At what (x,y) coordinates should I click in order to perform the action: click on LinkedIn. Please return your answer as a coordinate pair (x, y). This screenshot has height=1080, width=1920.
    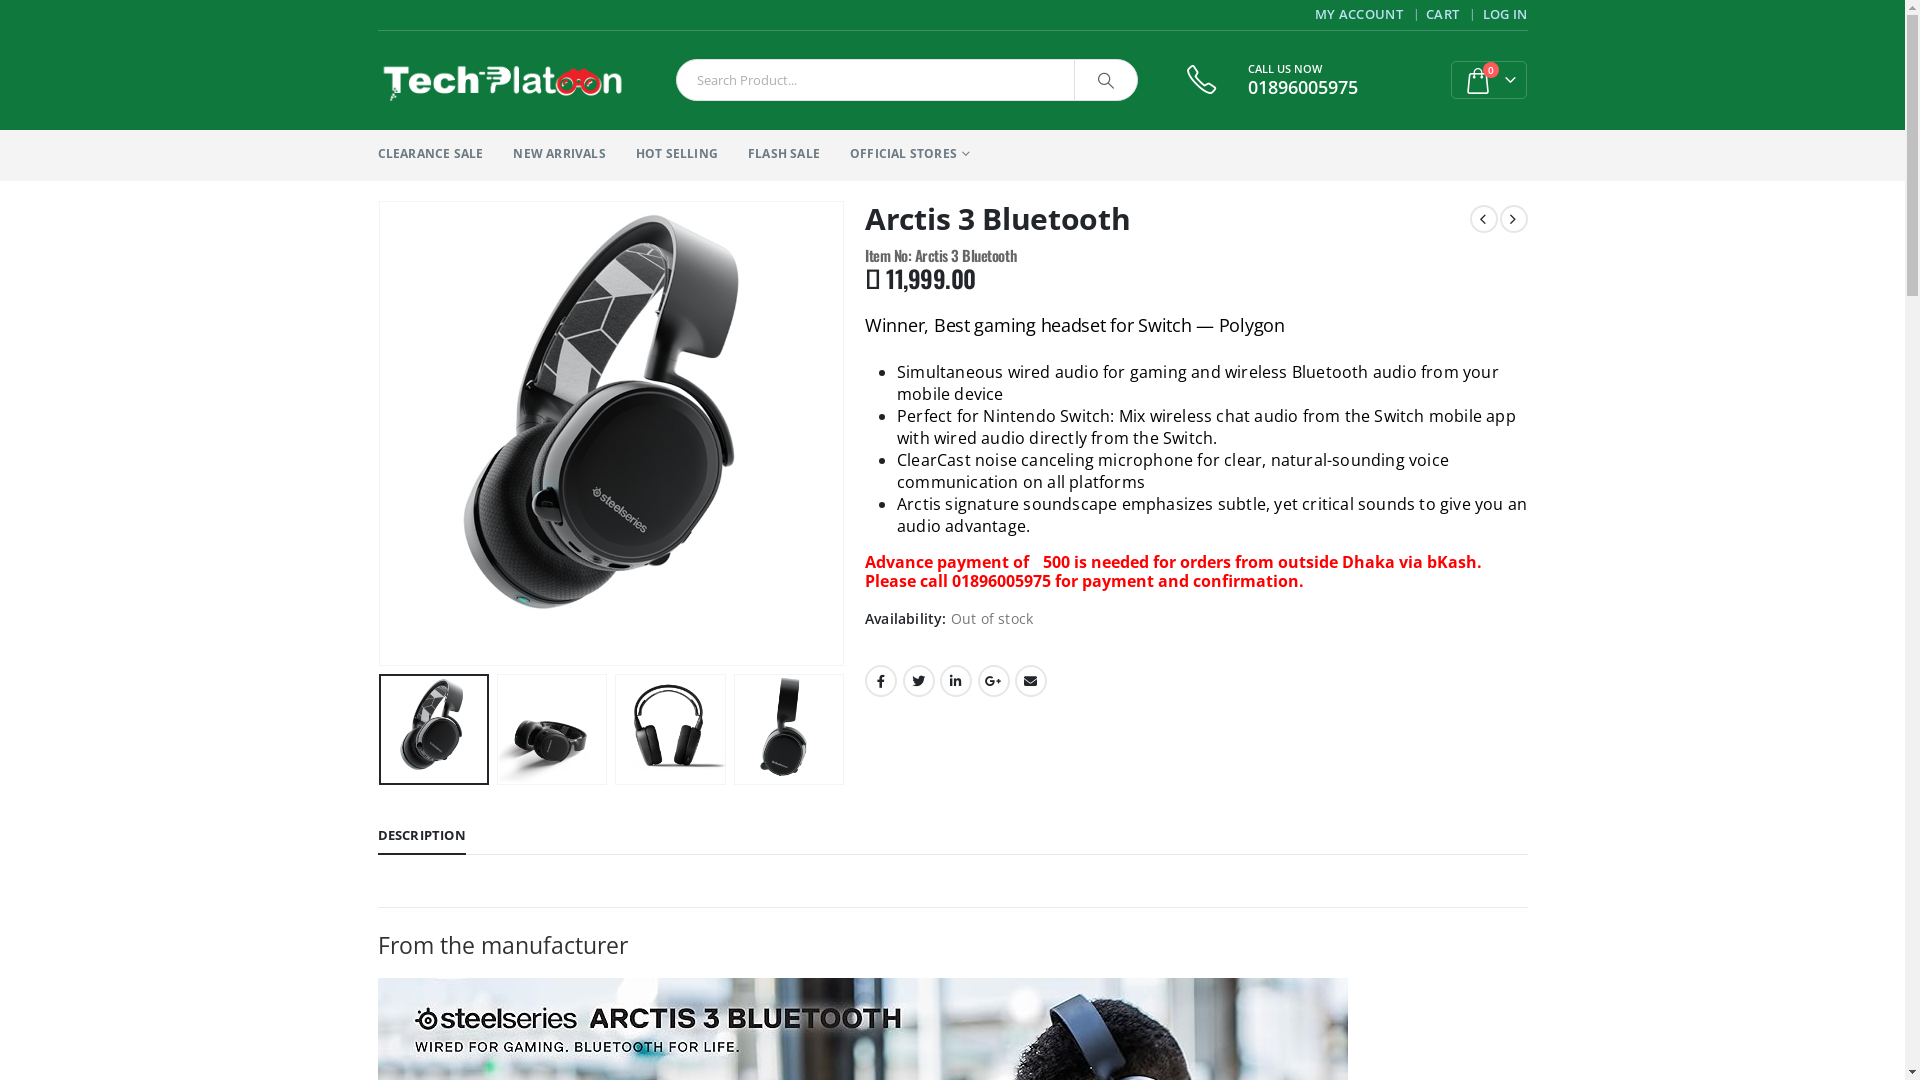
    Looking at the image, I should click on (956, 681).